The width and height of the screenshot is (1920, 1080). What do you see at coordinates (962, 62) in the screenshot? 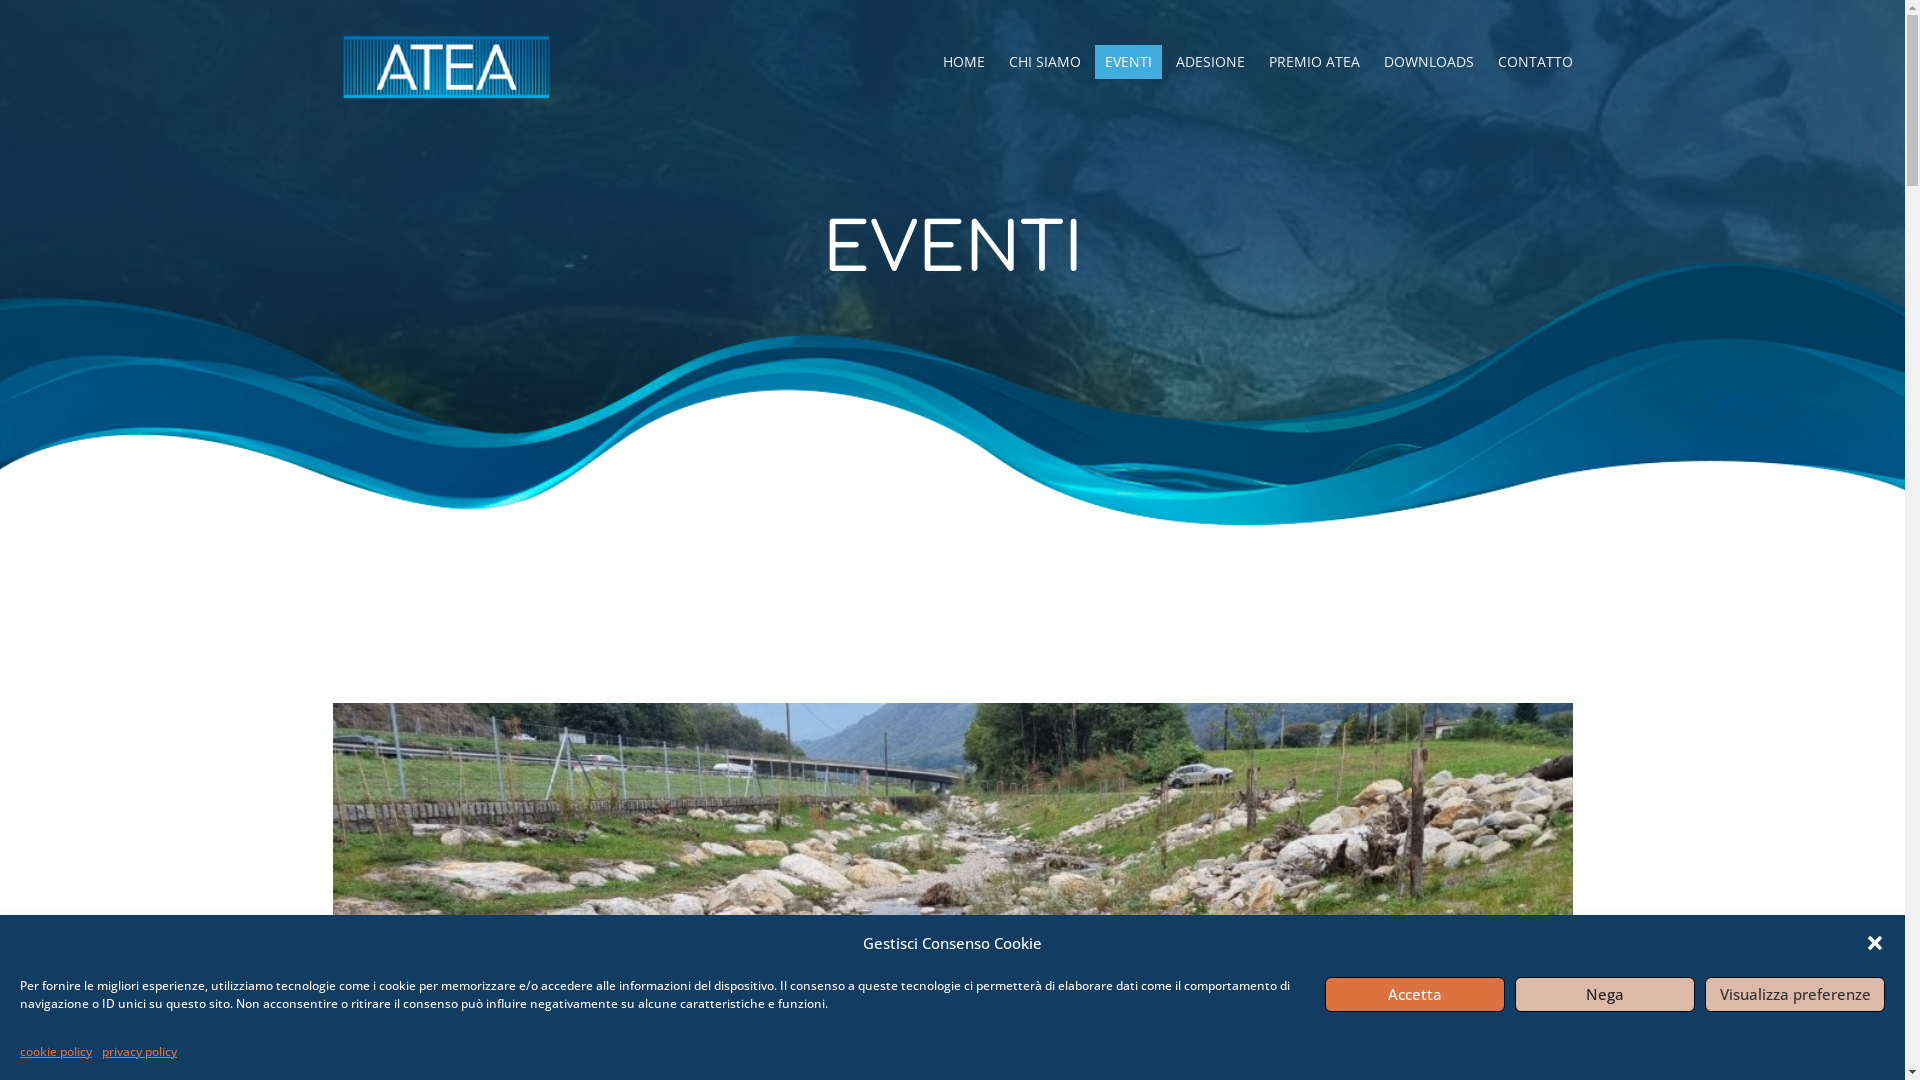
I see `HOME` at bounding box center [962, 62].